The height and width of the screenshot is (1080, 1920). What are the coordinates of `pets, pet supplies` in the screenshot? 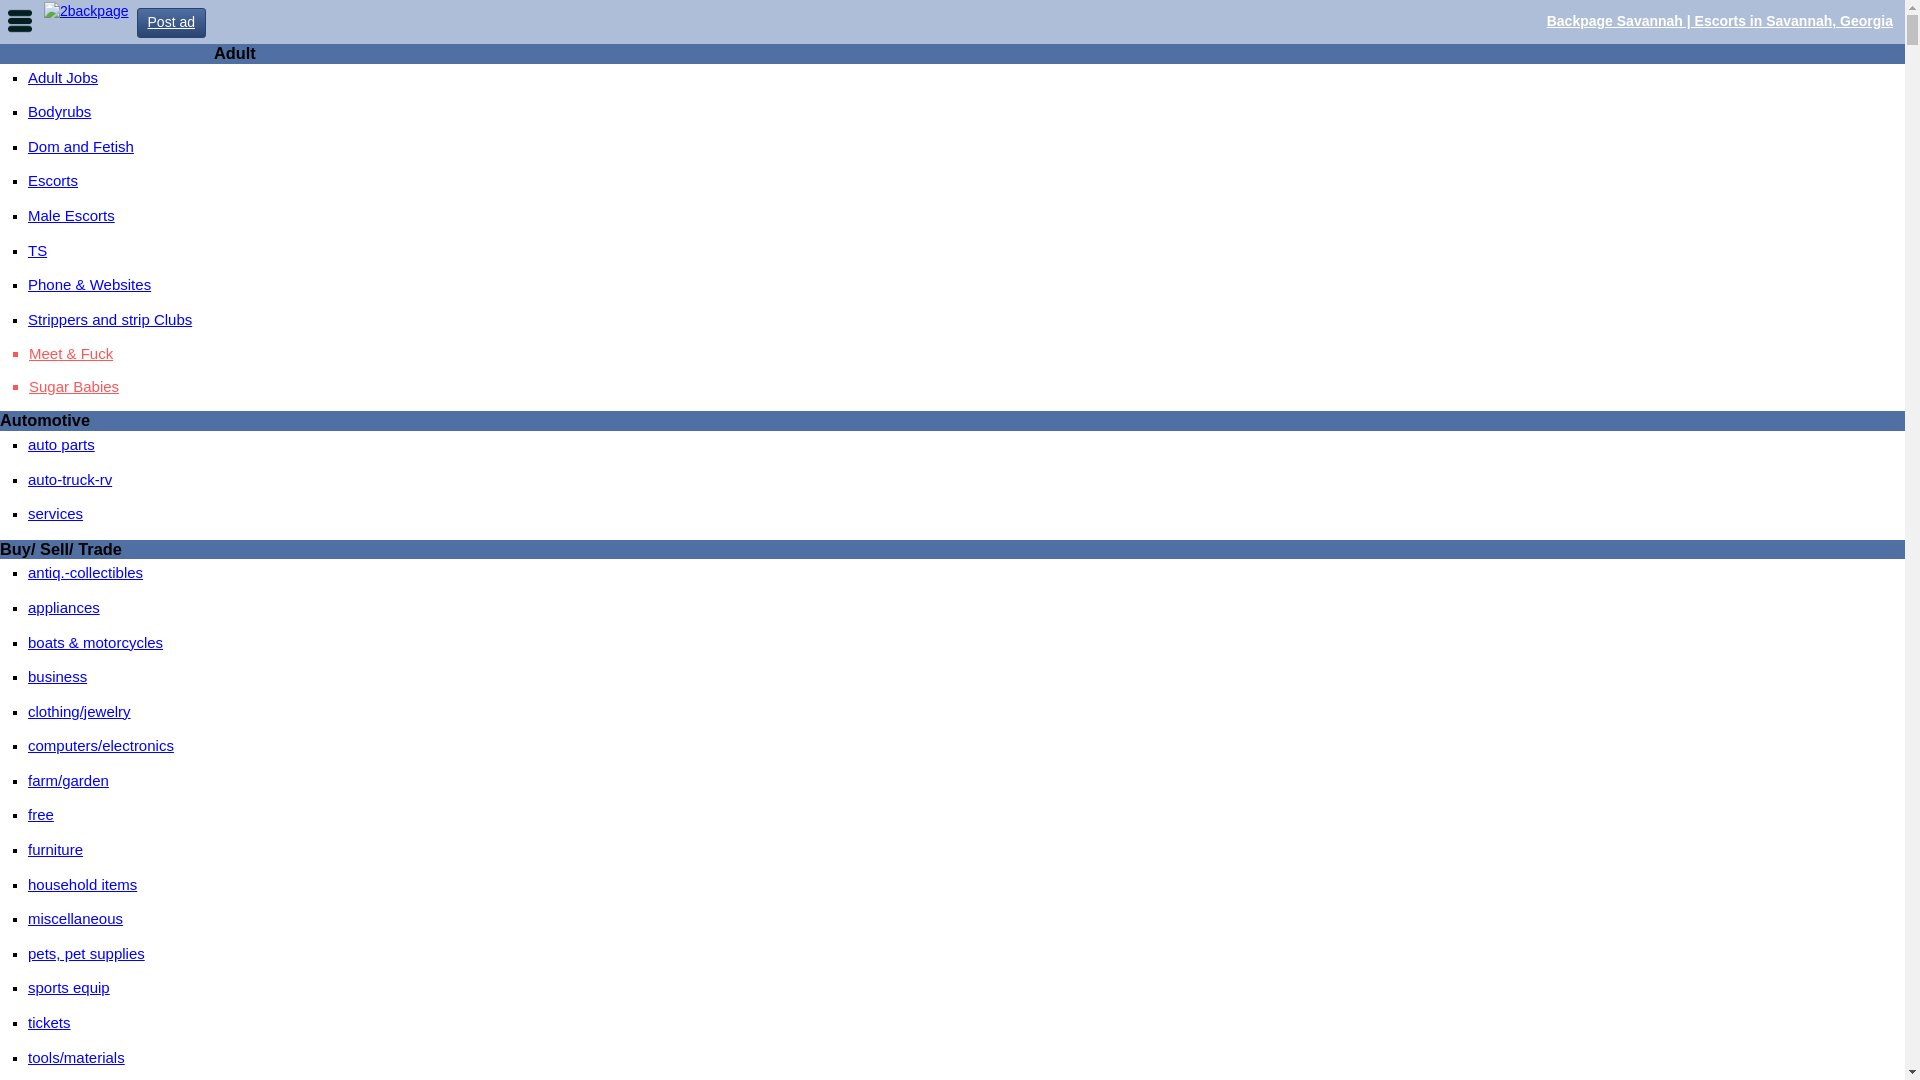 It's located at (86, 954).